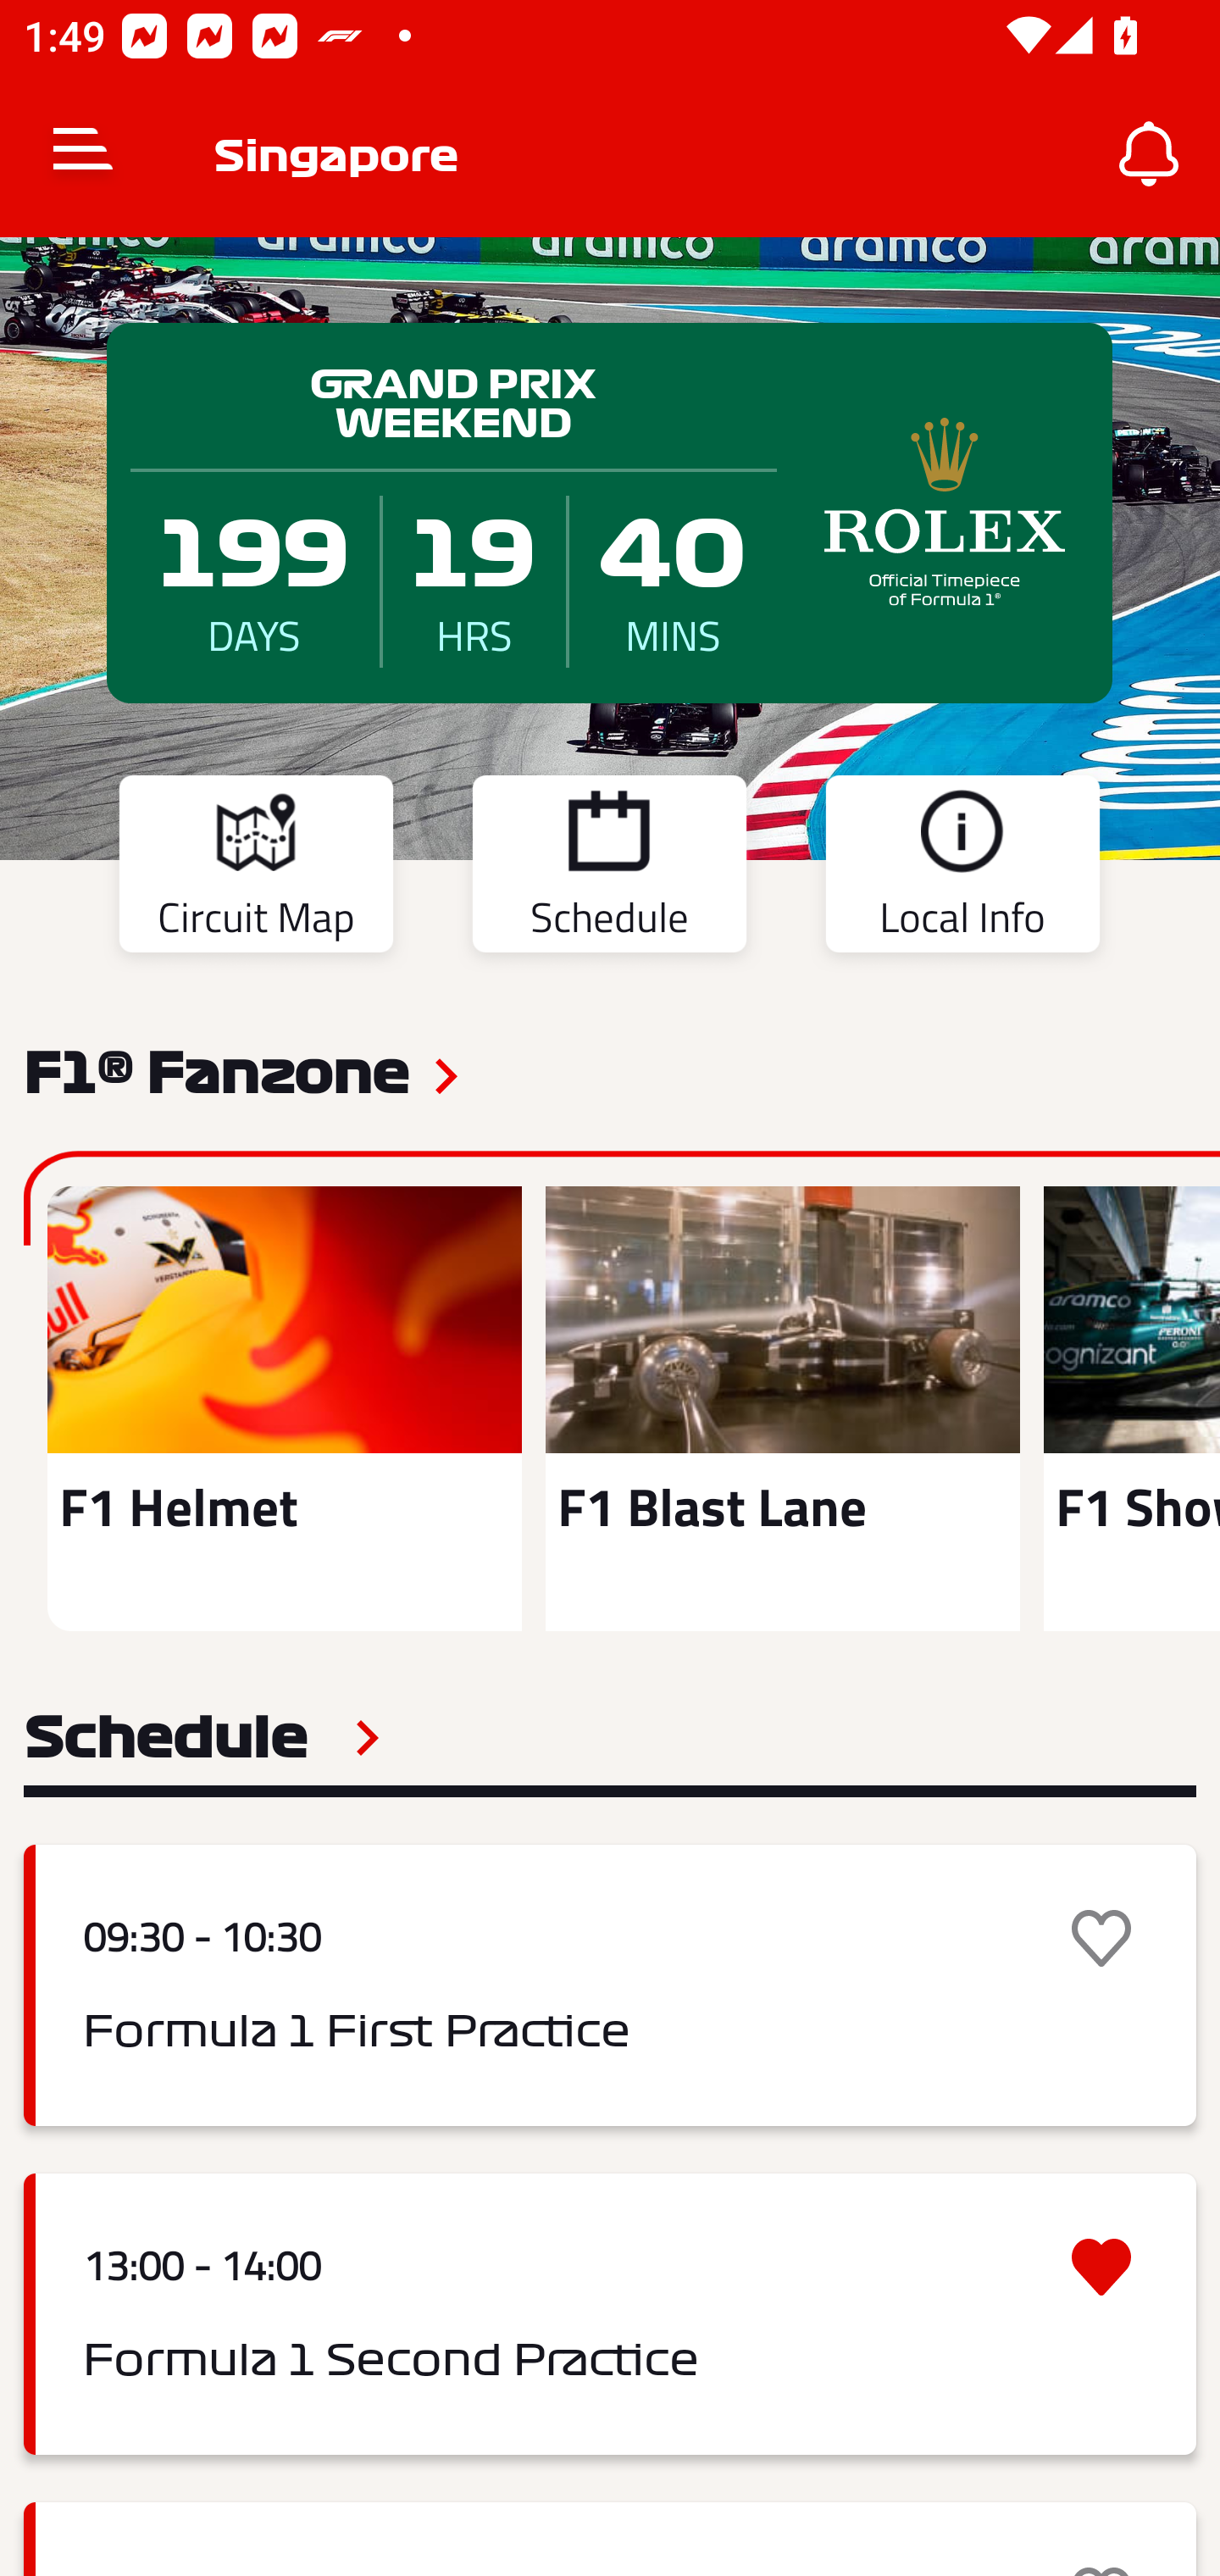 This screenshot has height=2576, width=1220. What do you see at coordinates (285, 1408) in the screenshot?
I see `F1 Helmet` at bounding box center [285, 1408].